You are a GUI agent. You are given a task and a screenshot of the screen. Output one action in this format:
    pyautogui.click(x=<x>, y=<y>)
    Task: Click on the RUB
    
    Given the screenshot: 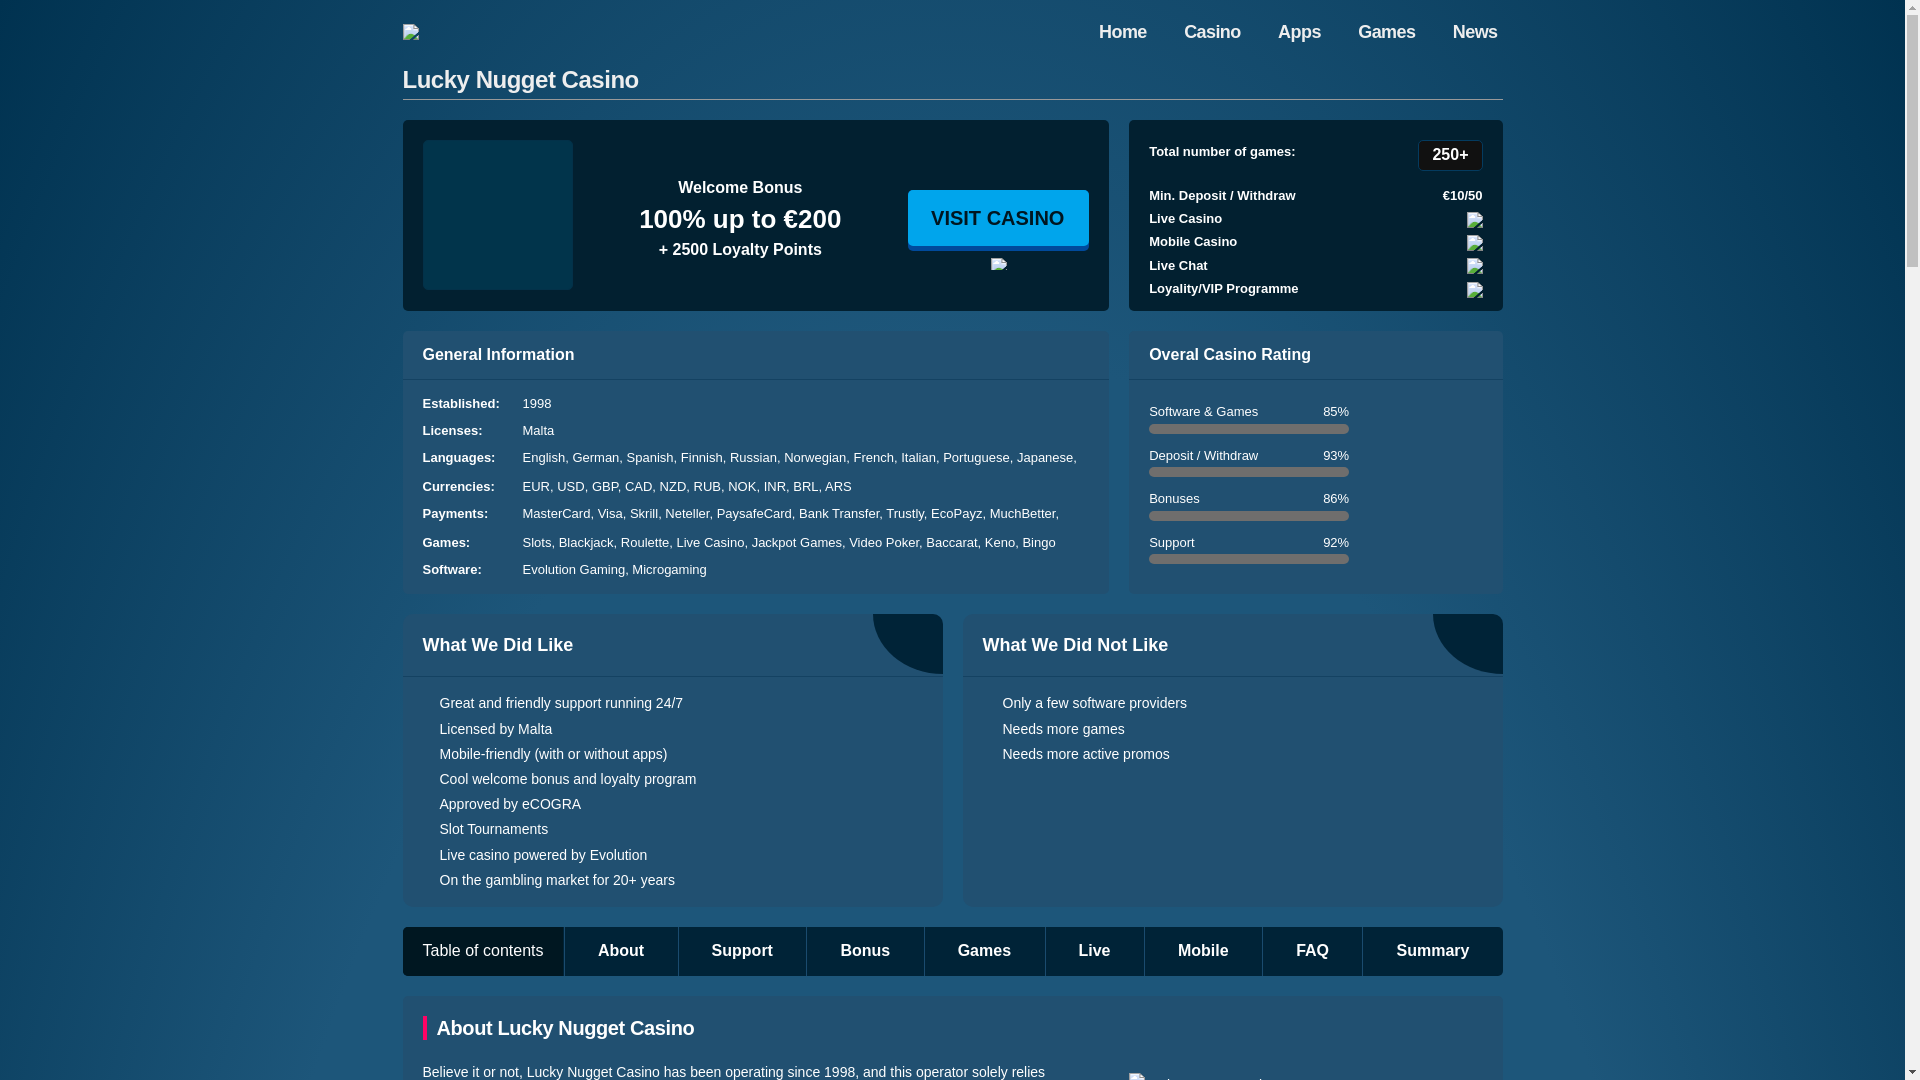 What is the action you would take?
    pyautogui.click(x=711, y=486)
    